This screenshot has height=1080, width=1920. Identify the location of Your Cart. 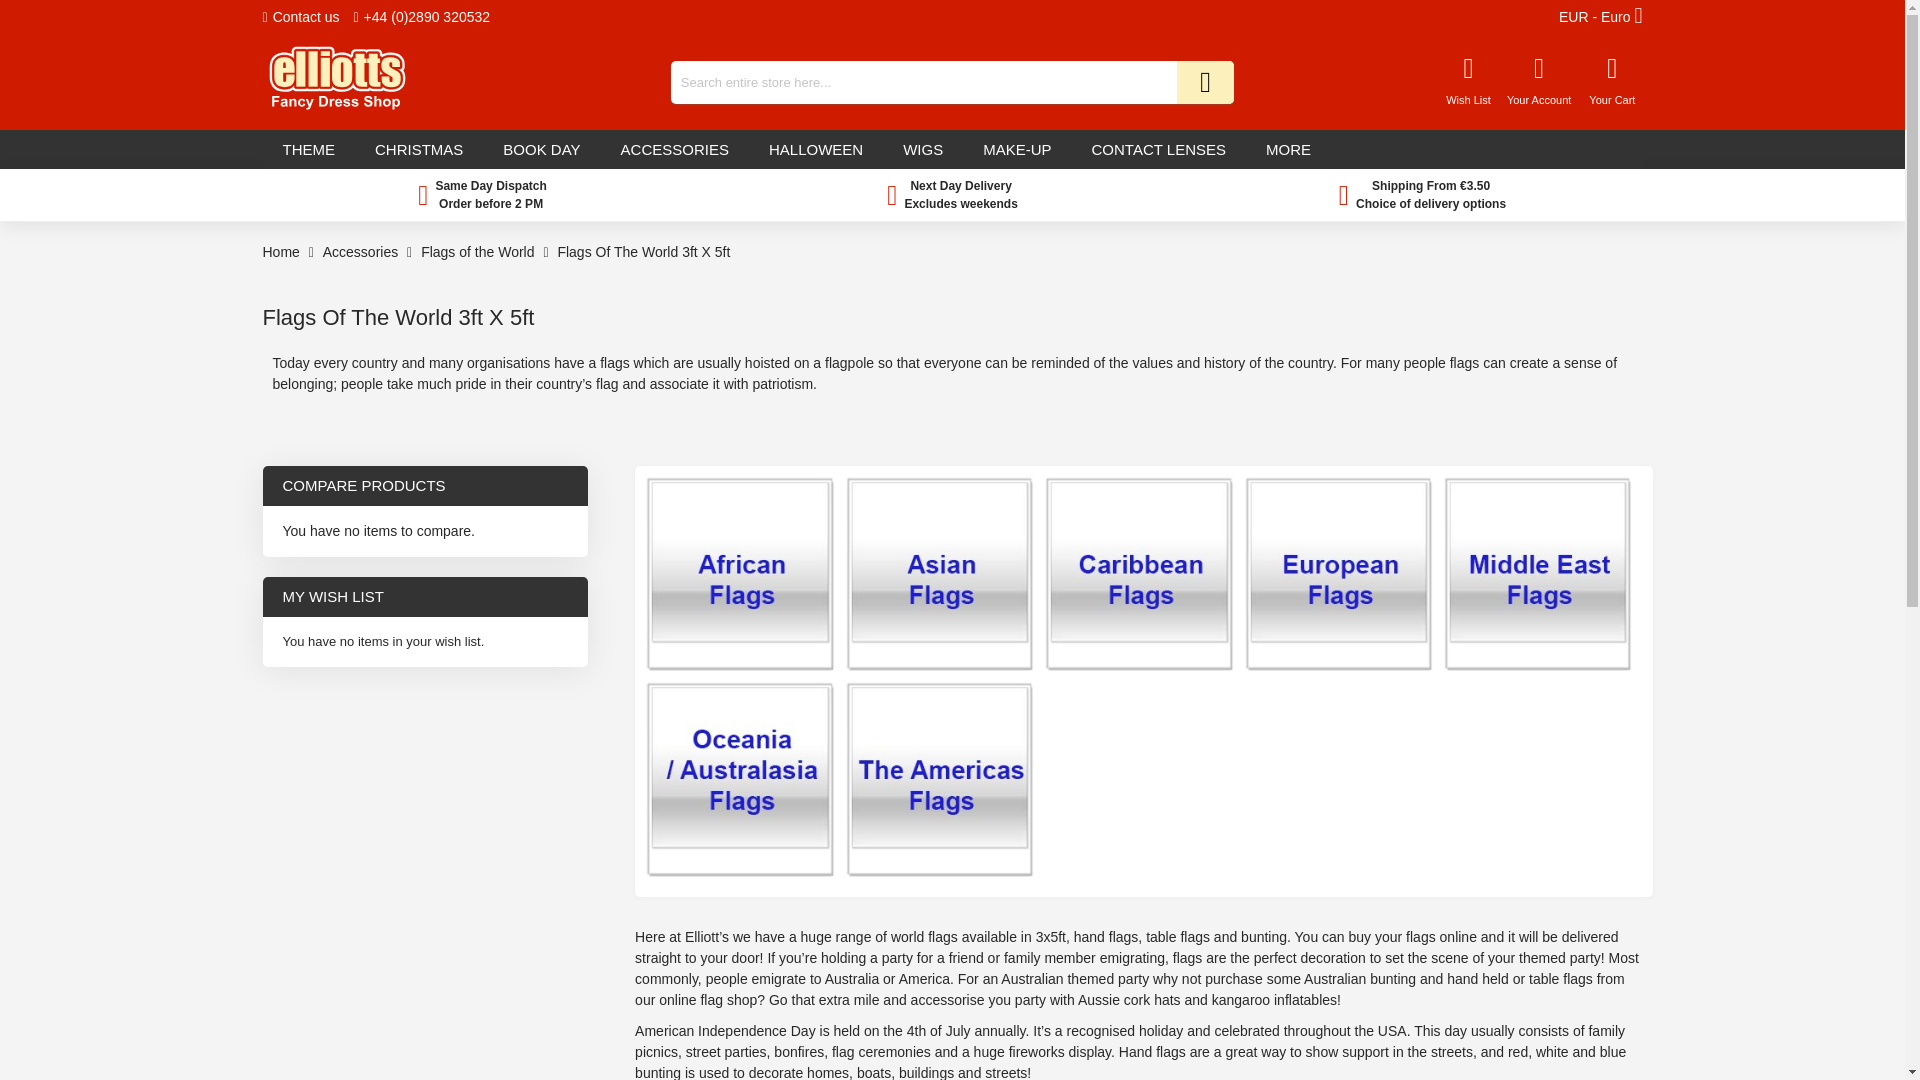
(1612, 82).